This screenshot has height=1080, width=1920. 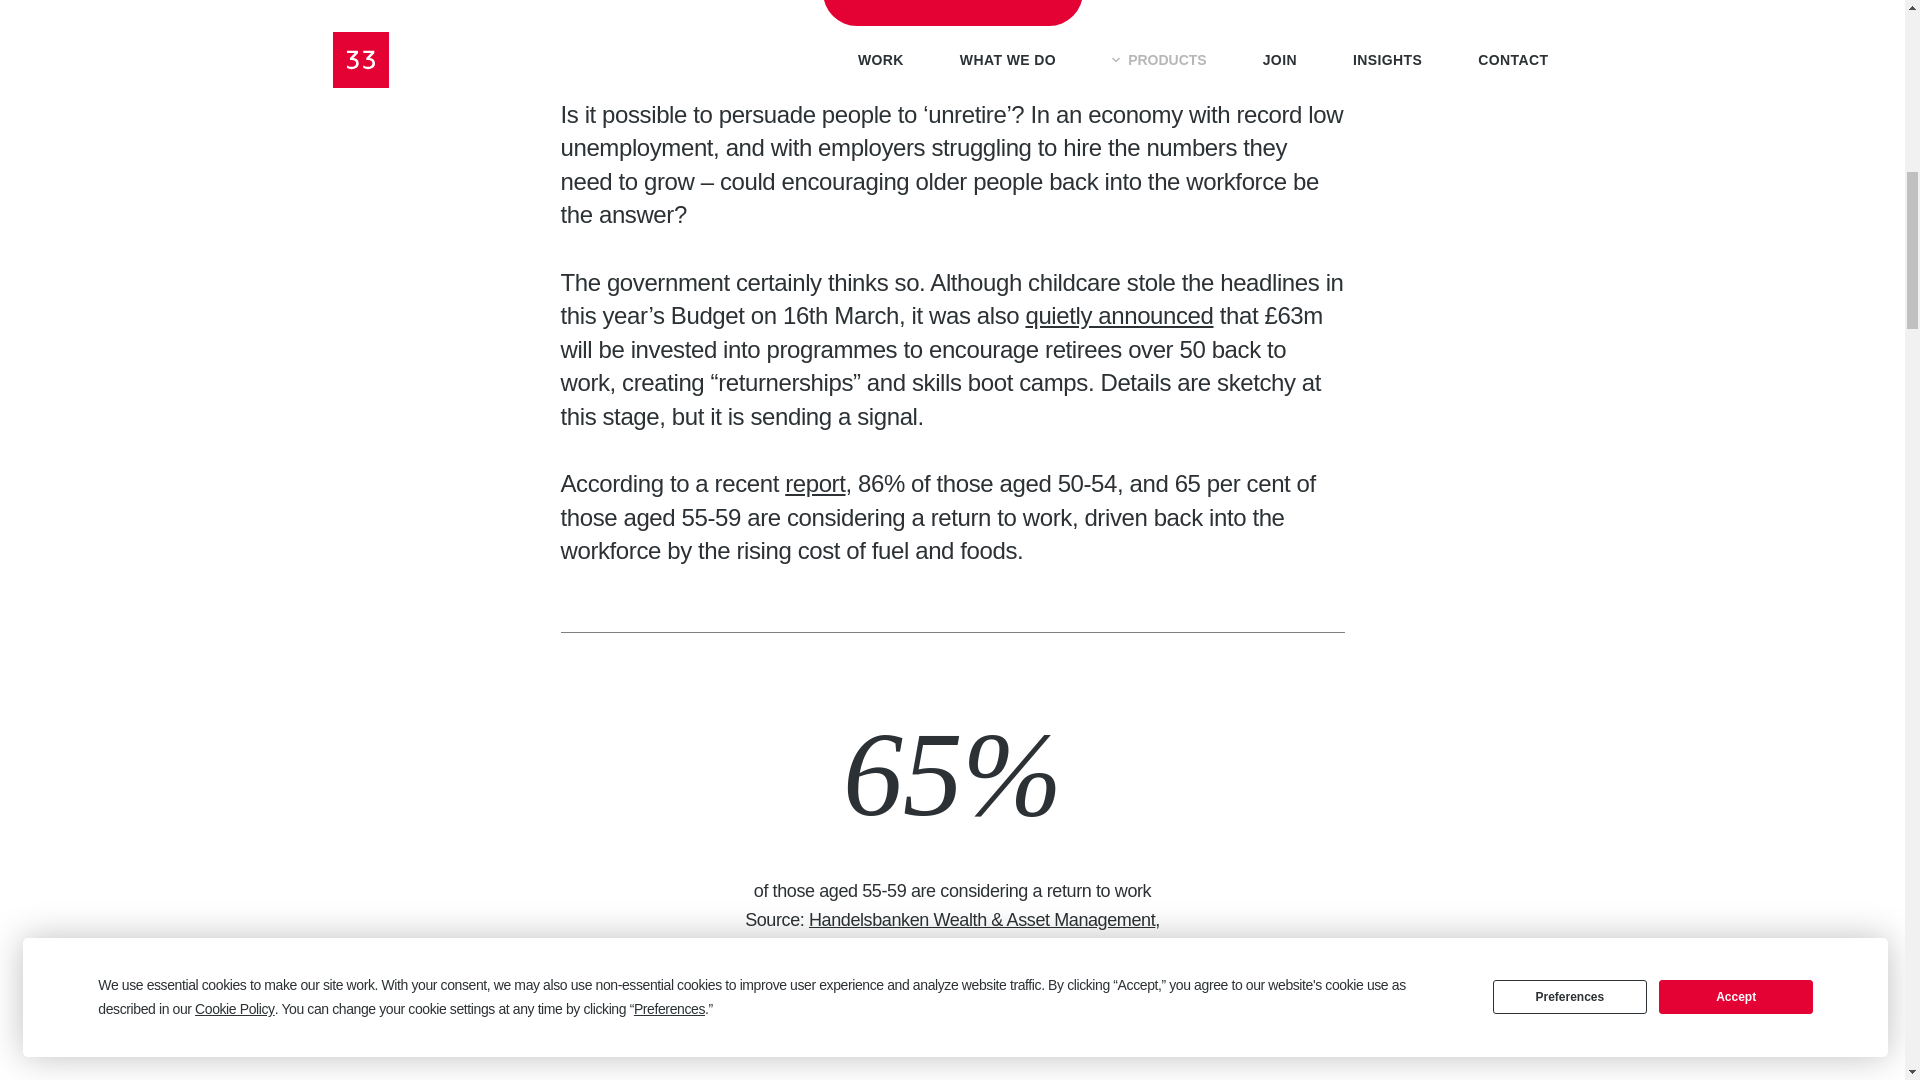 What do you see at coordinates (1119, 316) in the screenshot?
I see `quietly announced` at bounding box center [1119, 316].